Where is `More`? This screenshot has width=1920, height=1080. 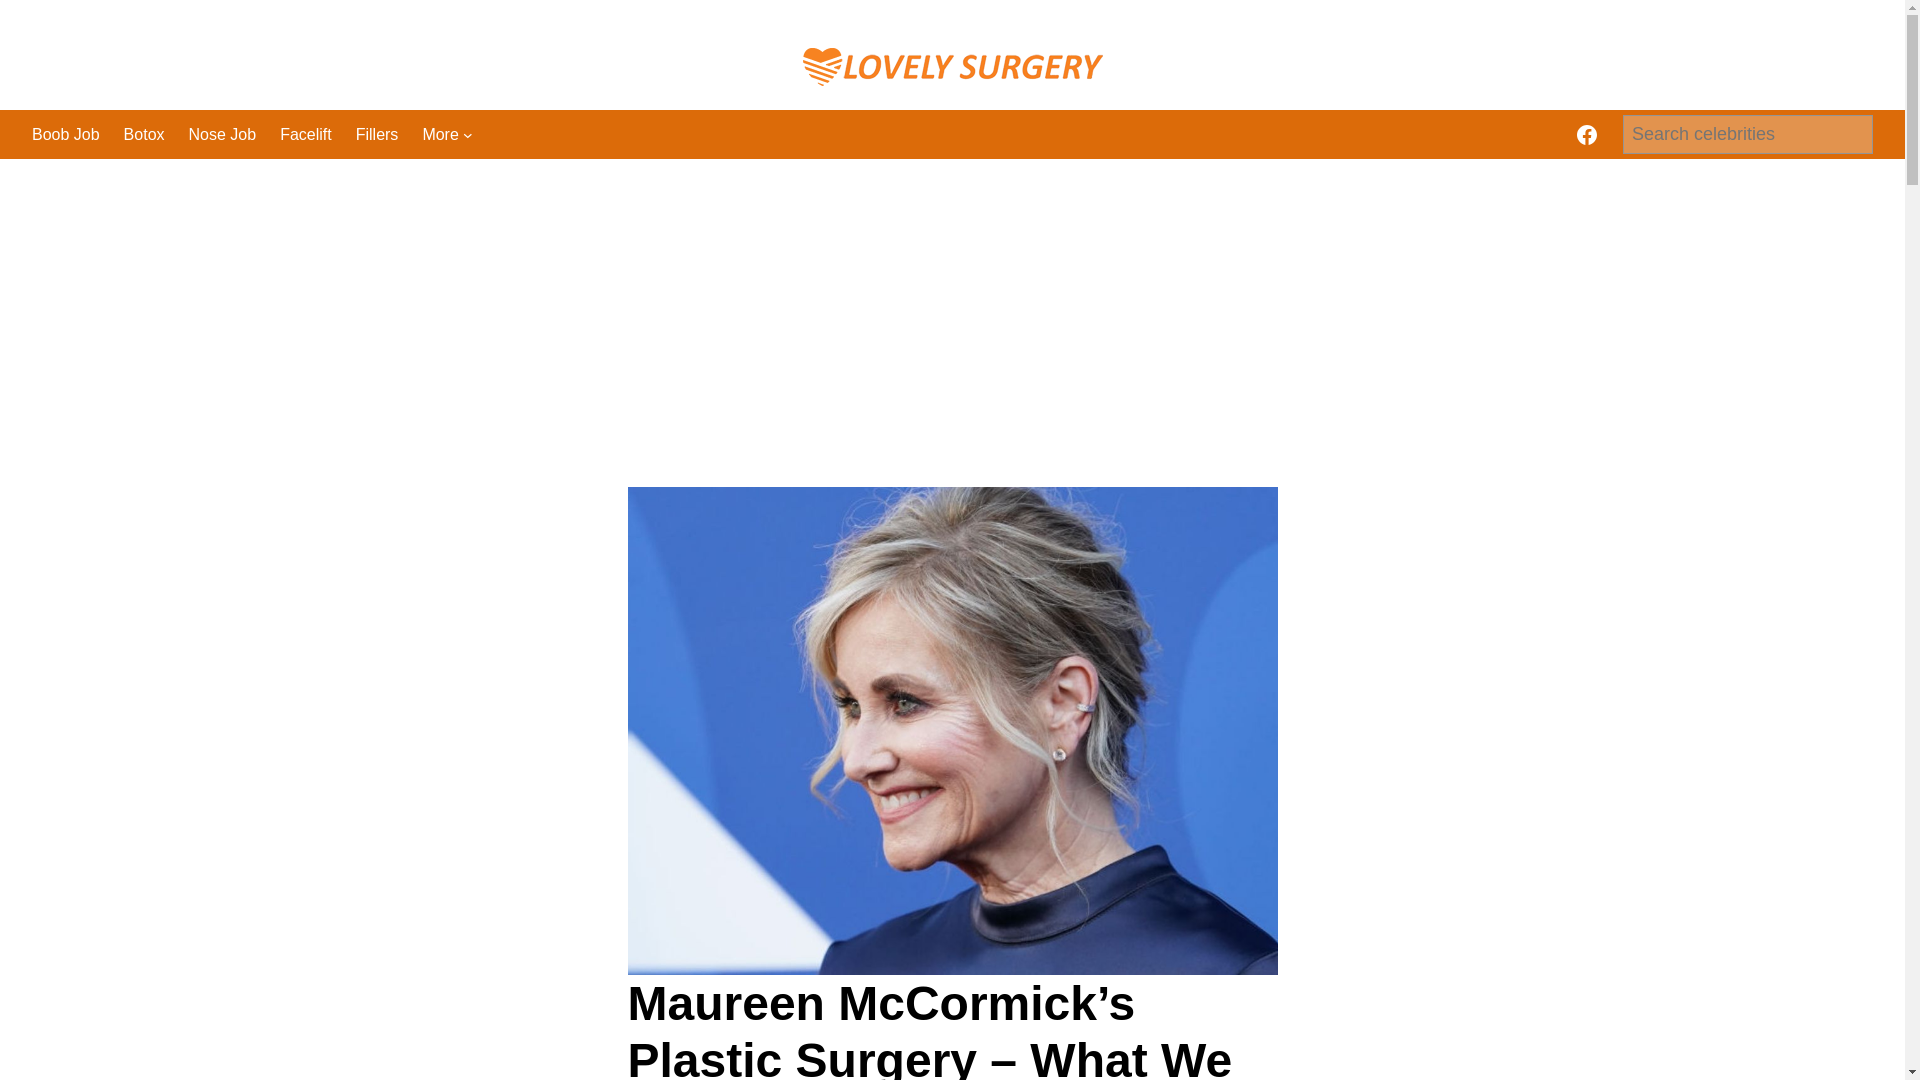 More is located at coordinates (440, 134).